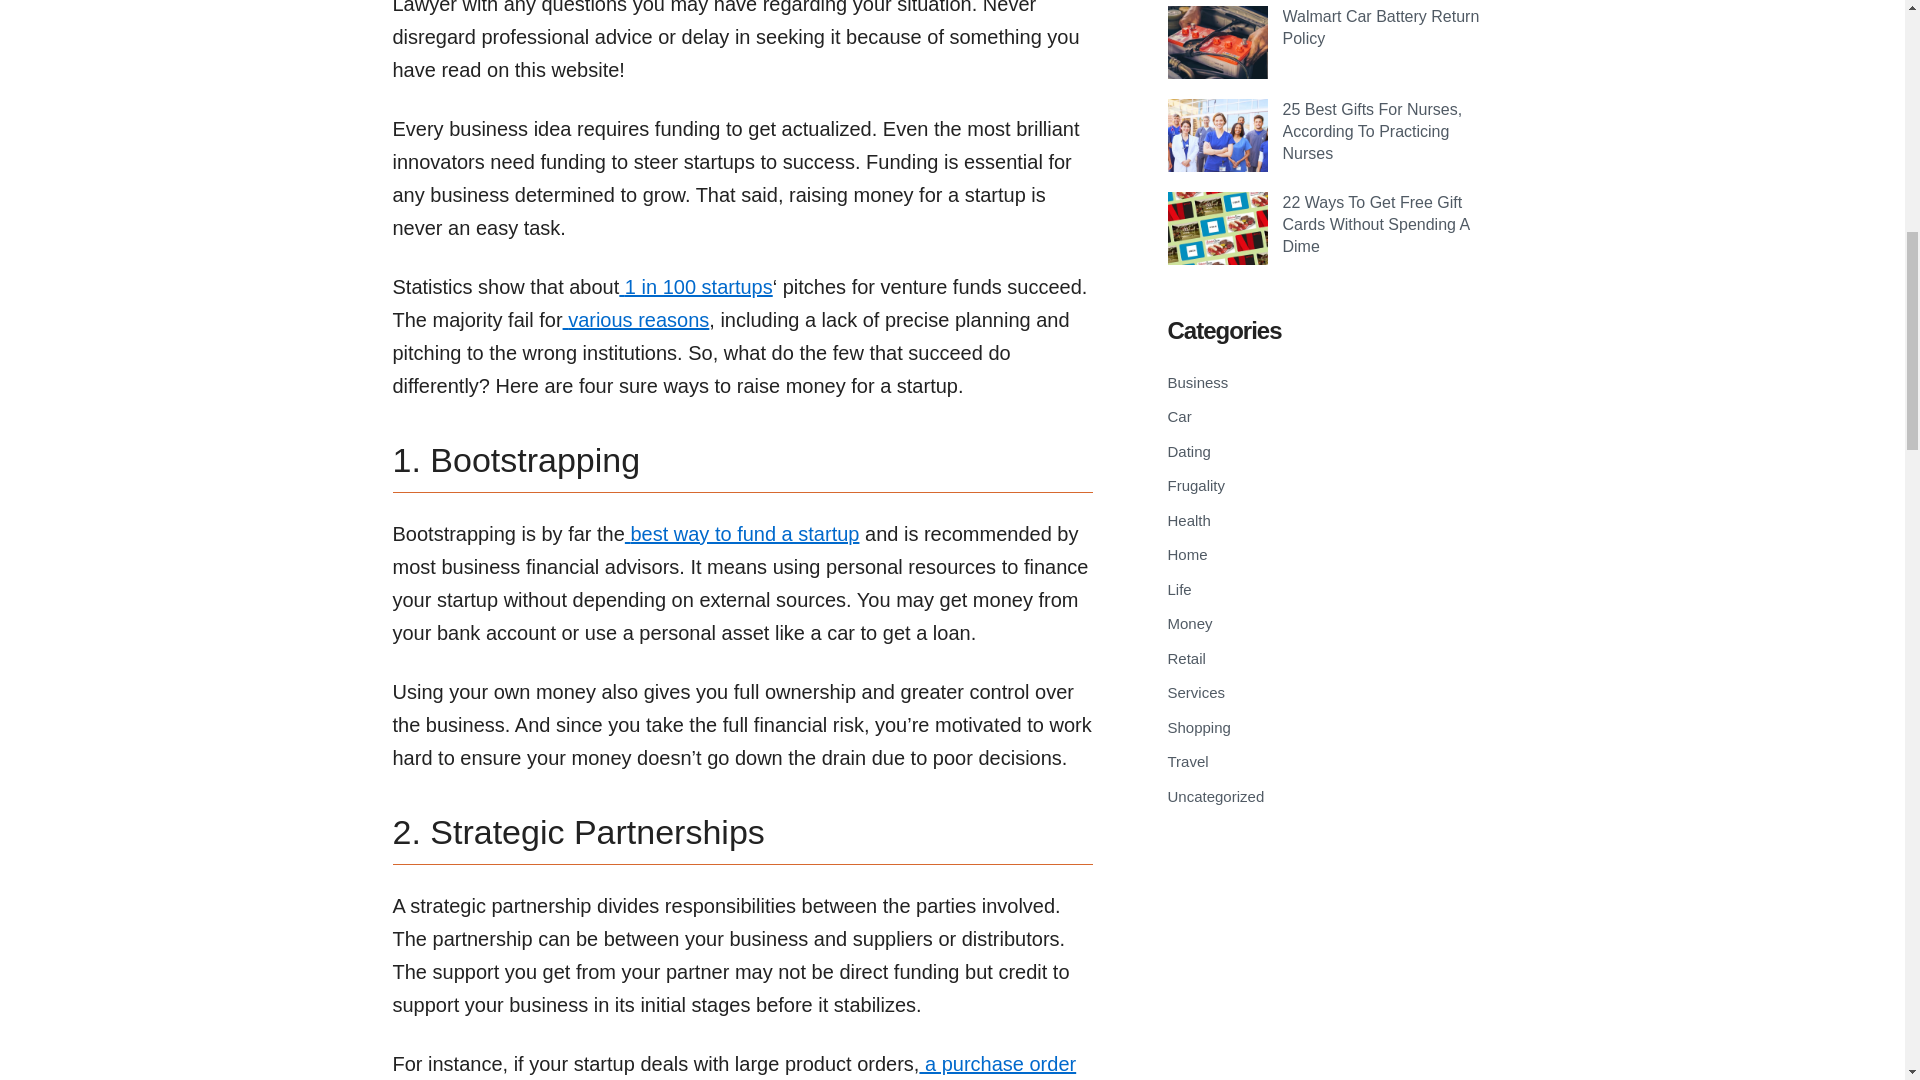 Image resolution: width=1920 pixels, height=1080 pixels. Describe the element at coordinates (742, 534) in the screenshot. I see `best way to fund a startup` at that location.